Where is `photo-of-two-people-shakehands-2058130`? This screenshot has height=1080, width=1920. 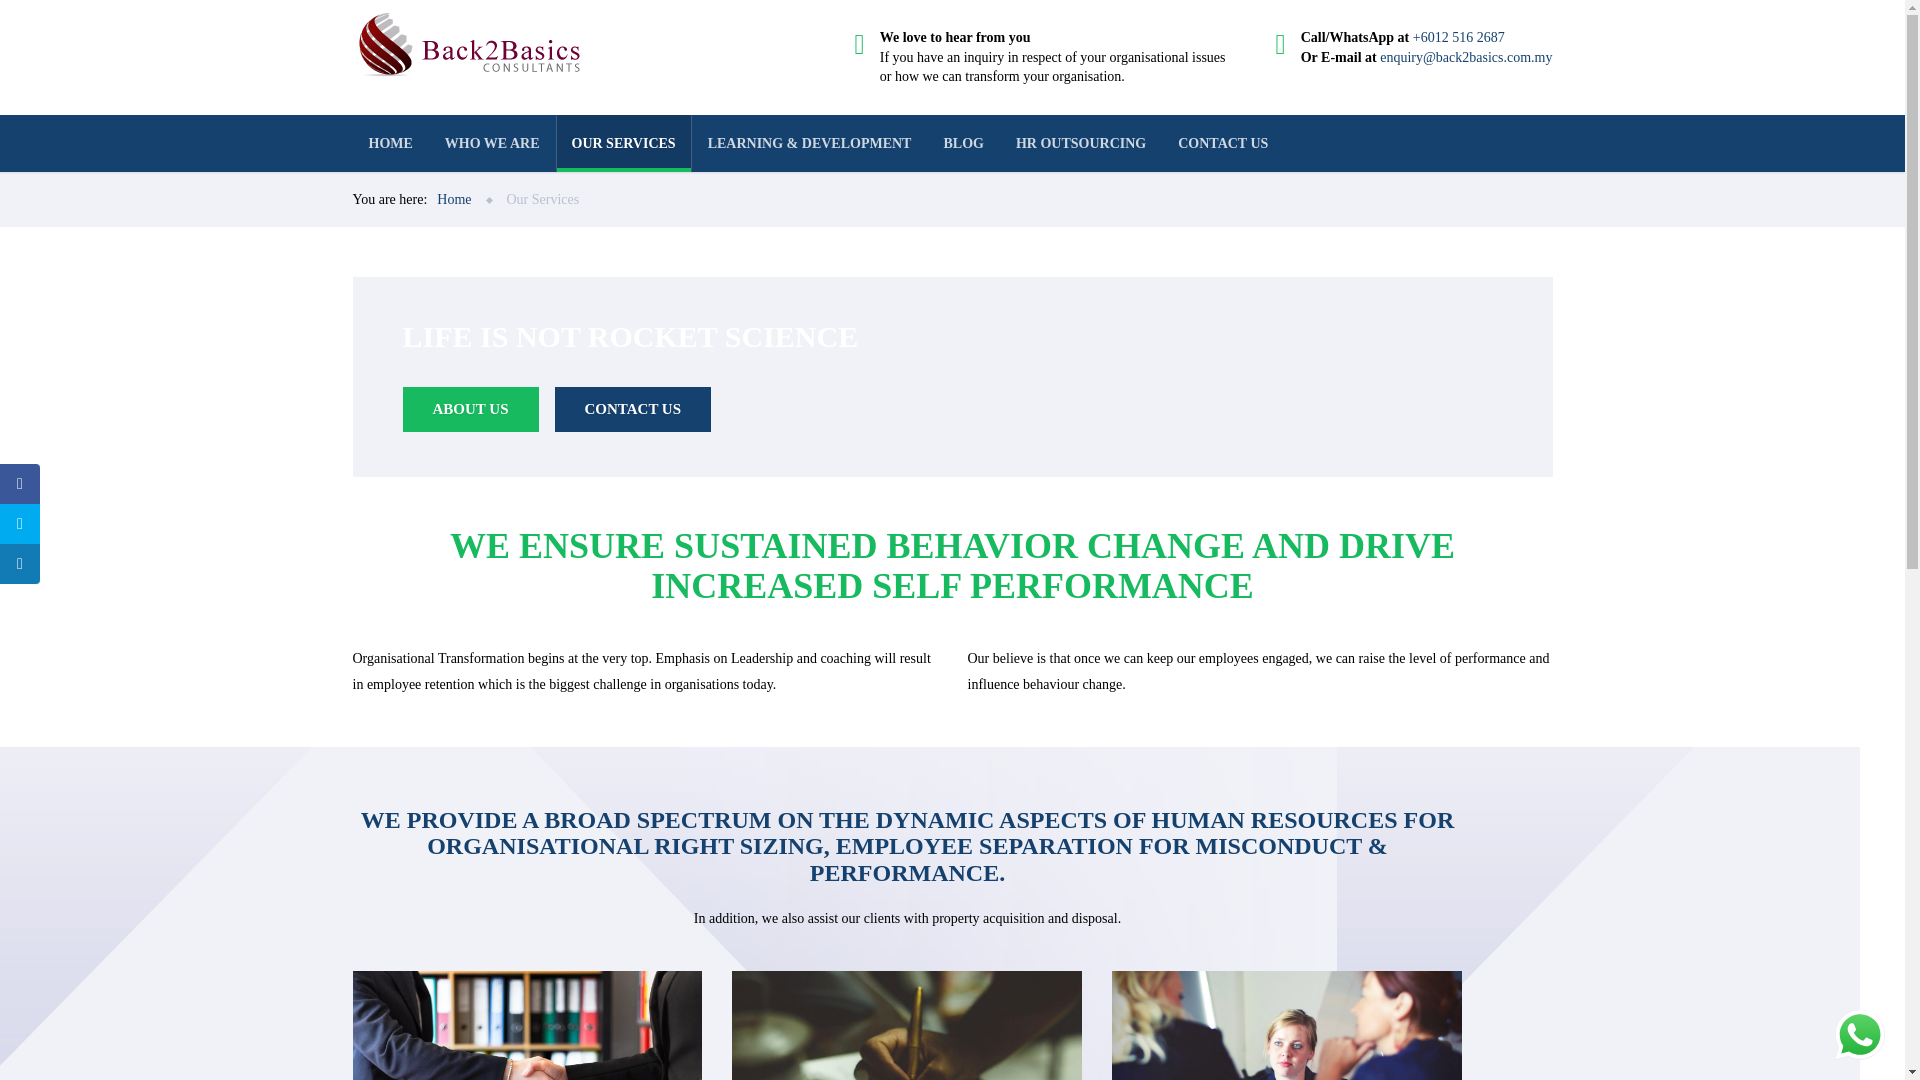
photo-of-two-people-shakehands-2058130 is located at coordinates (526, 1025).